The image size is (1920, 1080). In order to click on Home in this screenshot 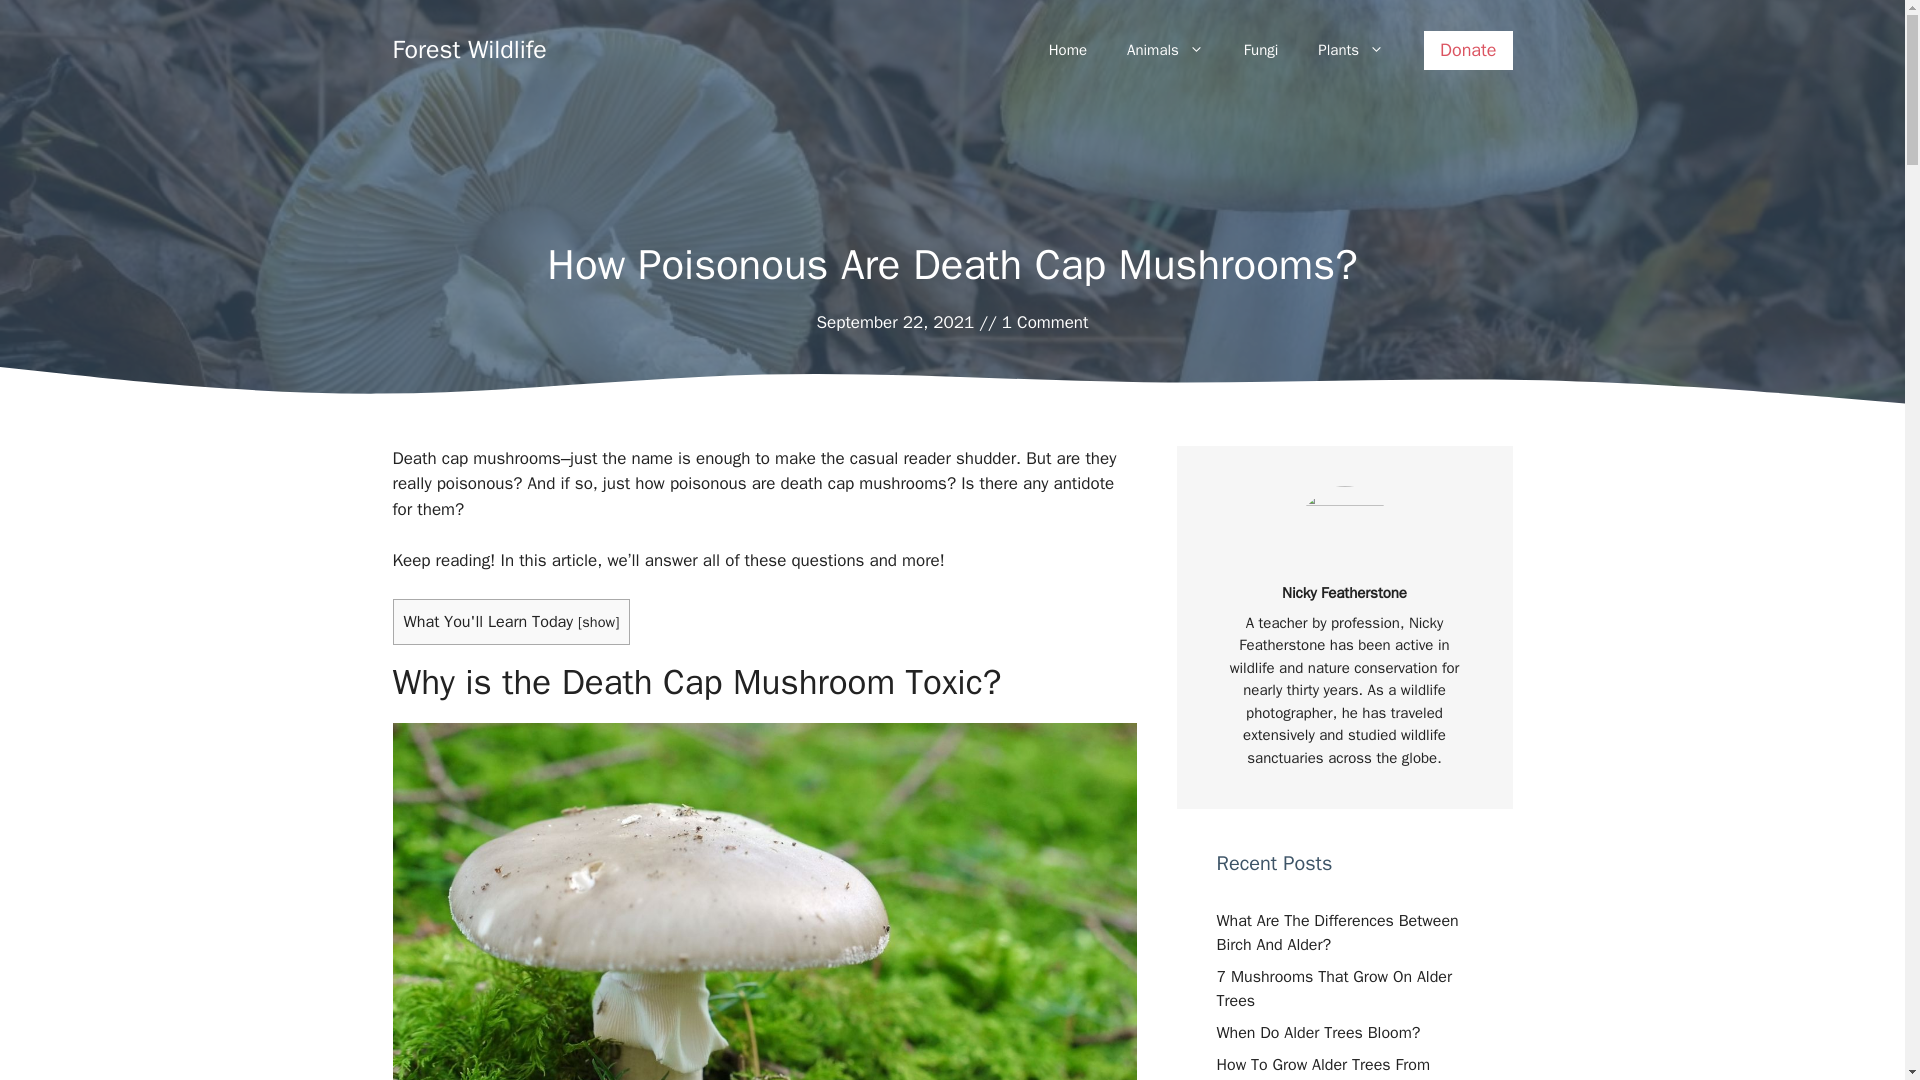, I will do `click(1068, 50)`.